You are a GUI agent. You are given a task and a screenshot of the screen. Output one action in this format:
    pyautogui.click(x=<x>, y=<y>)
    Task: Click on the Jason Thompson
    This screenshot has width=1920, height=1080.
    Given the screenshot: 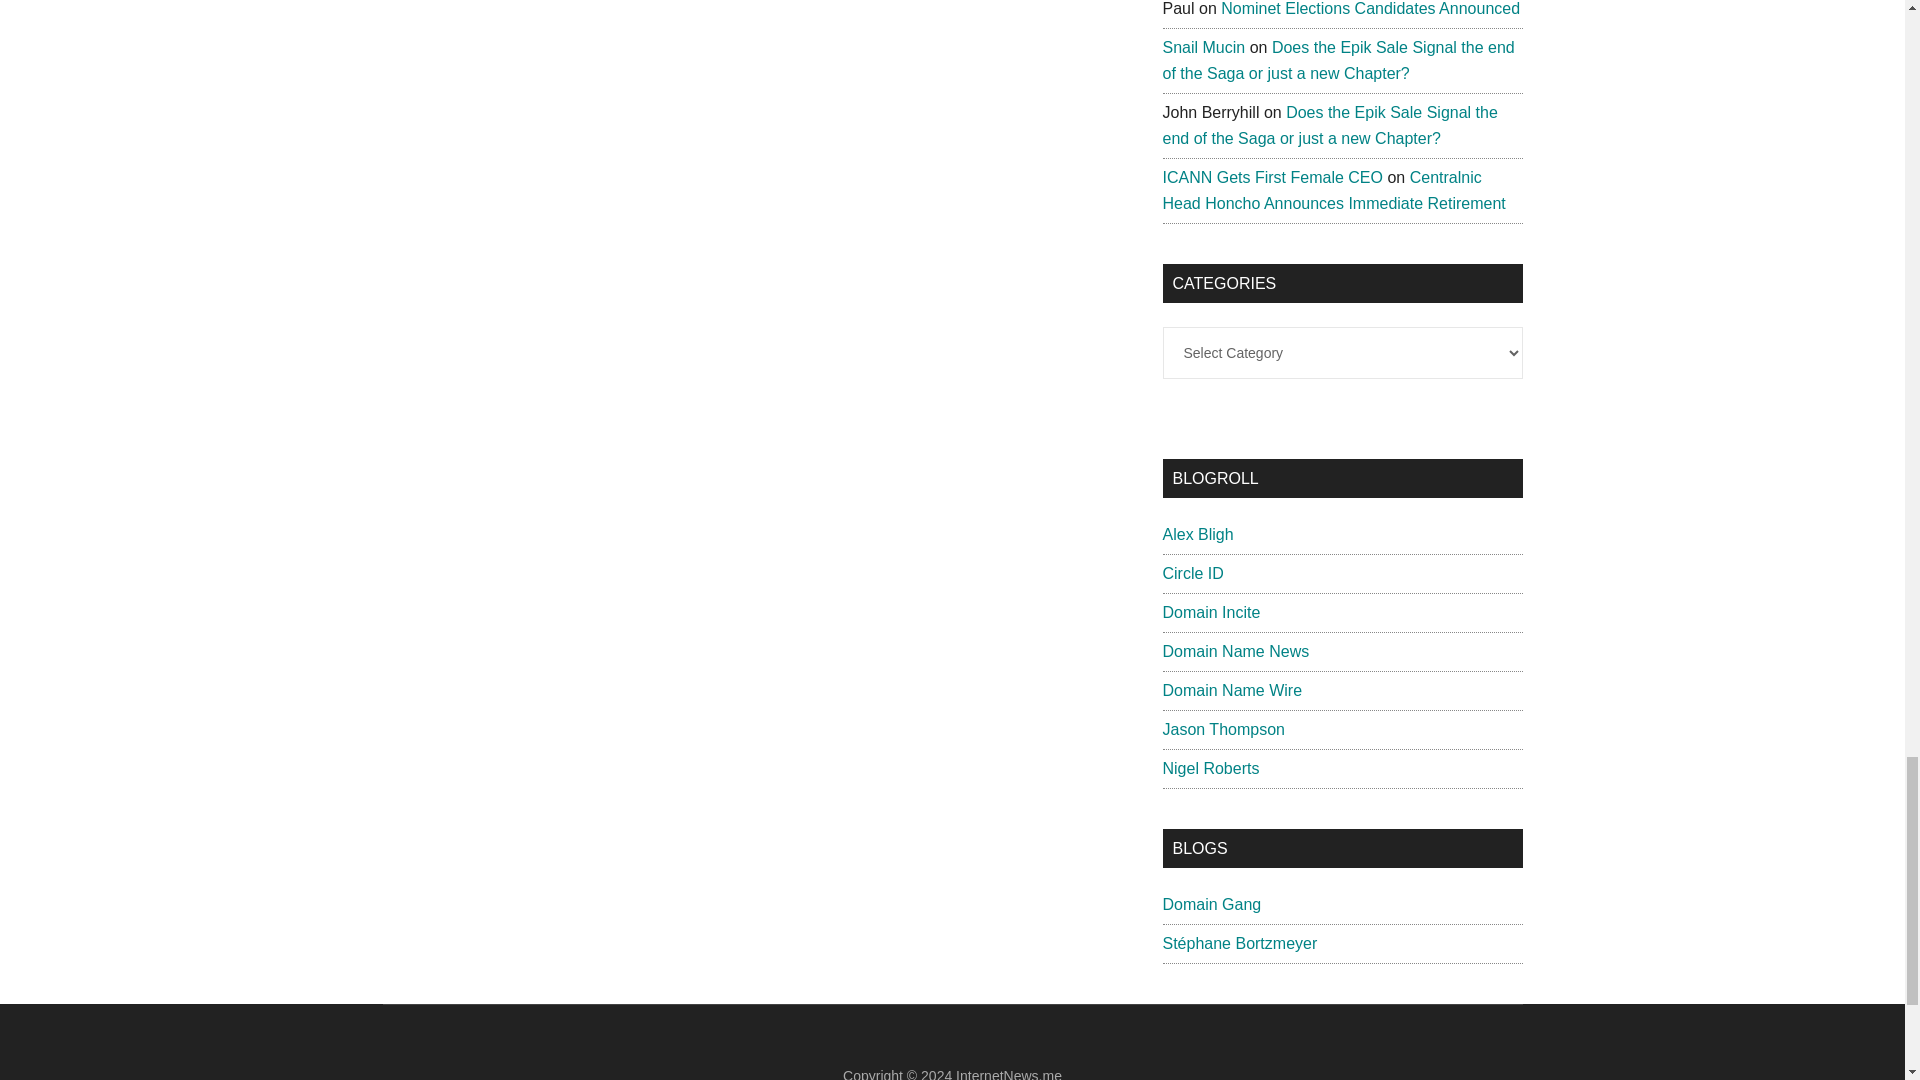 What is the action you would take?
    pyautogui.click(x=1222, y=729)
    